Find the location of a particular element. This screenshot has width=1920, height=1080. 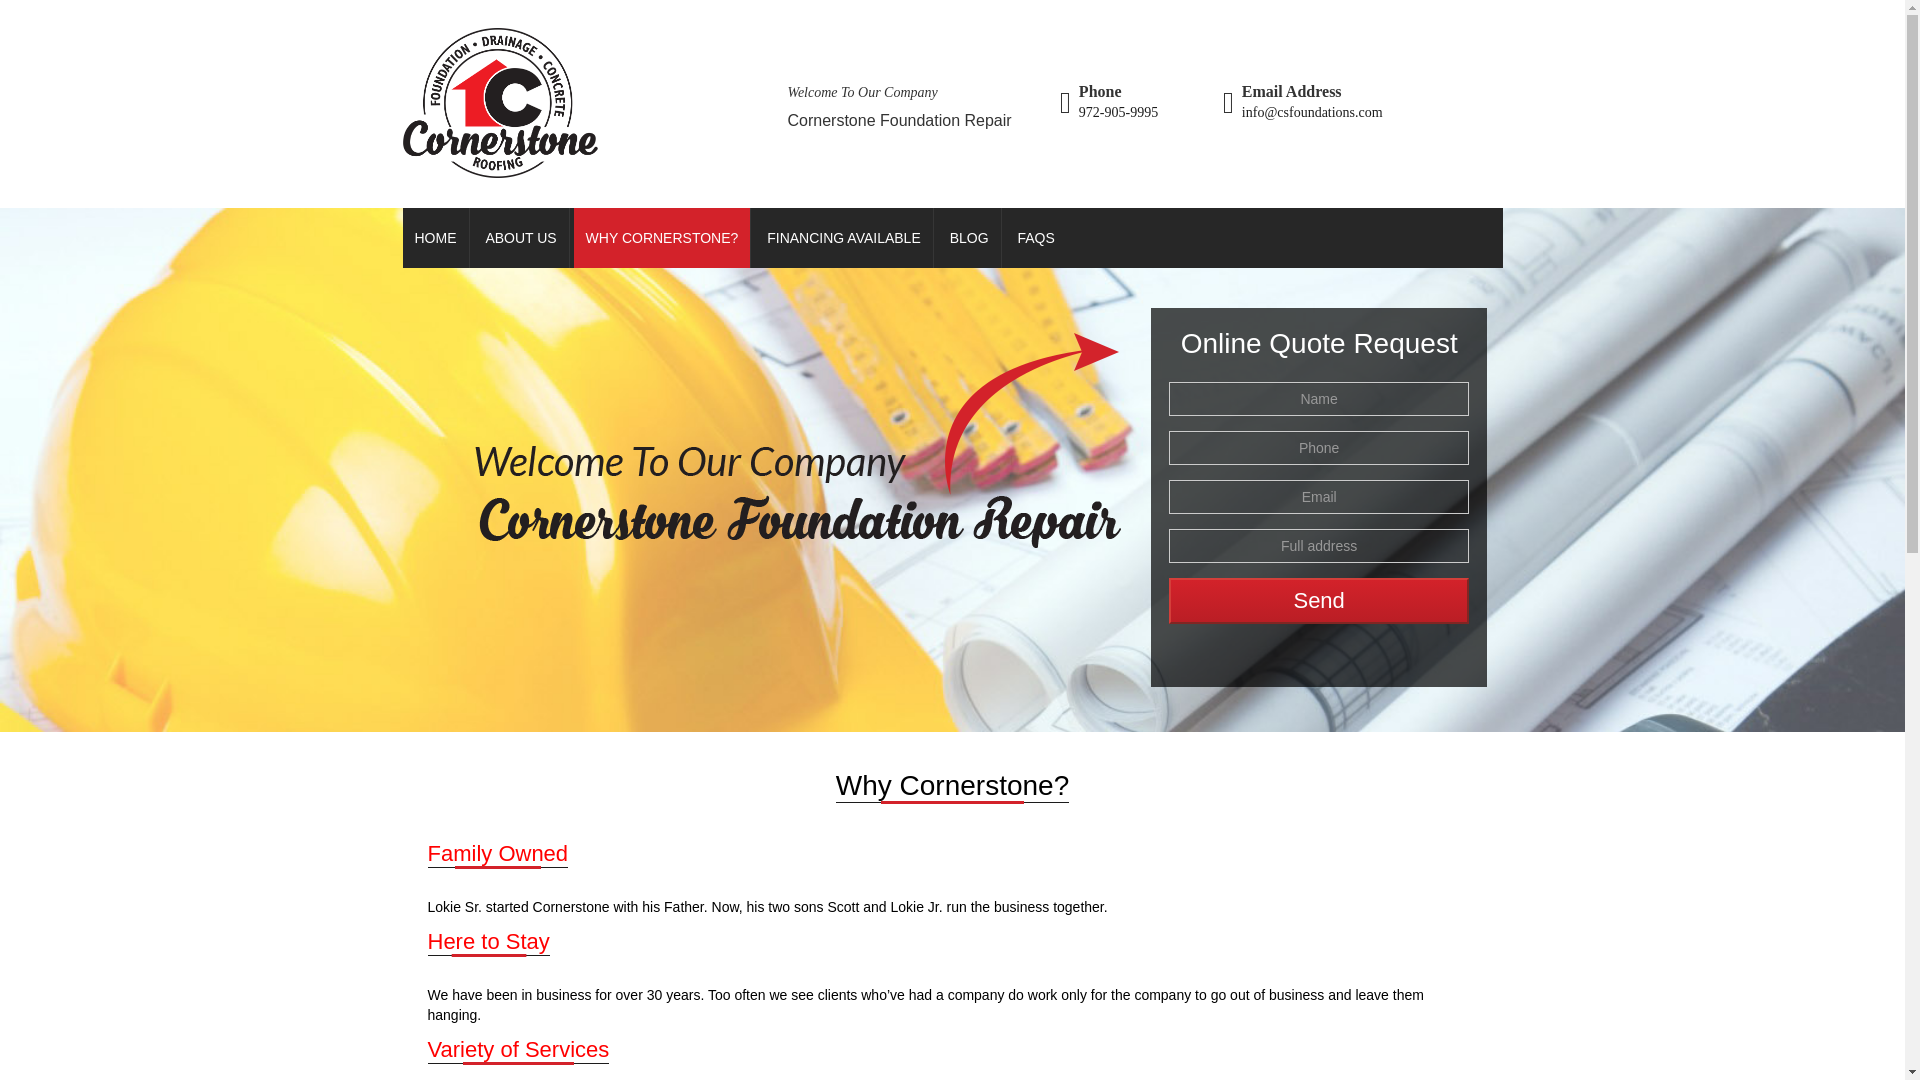

ABOUT US is located at coordinates (520, 238).